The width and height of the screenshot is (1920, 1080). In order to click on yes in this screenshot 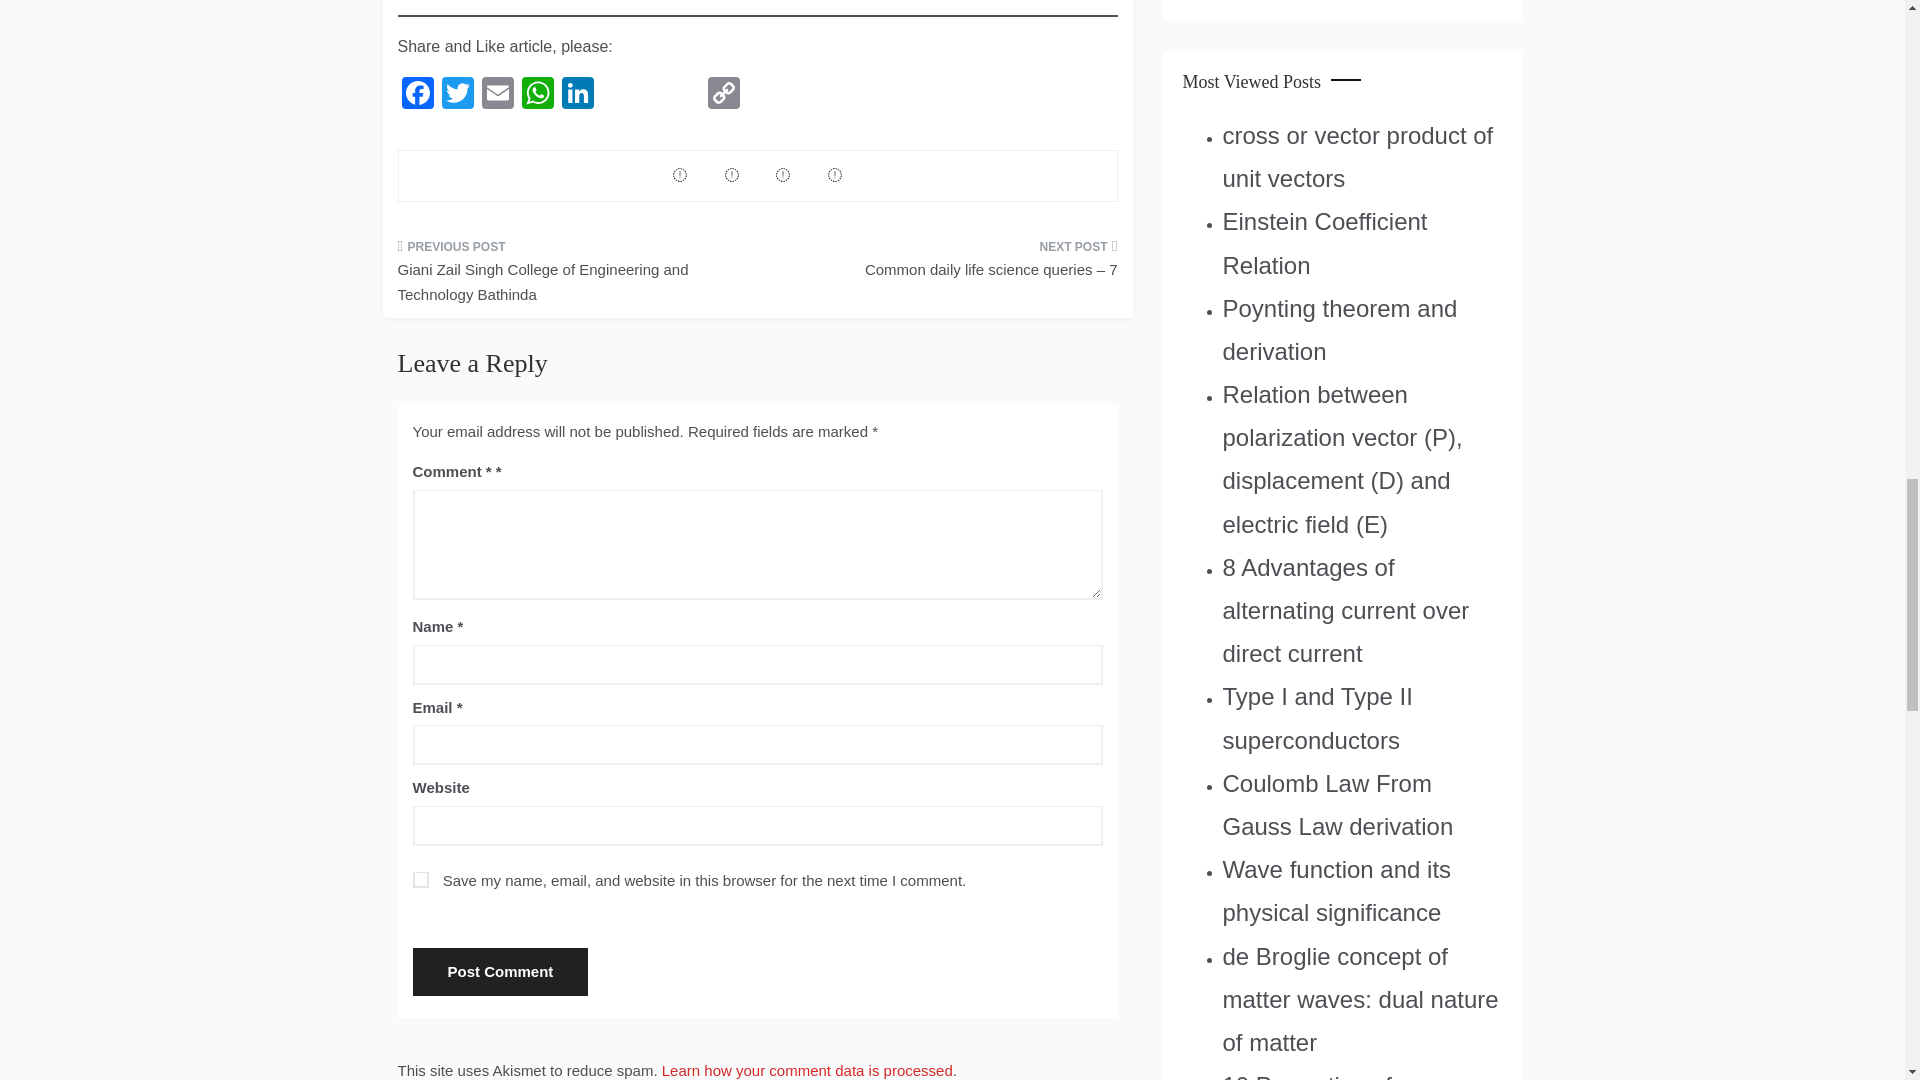, I will do `click(420, 879)`.